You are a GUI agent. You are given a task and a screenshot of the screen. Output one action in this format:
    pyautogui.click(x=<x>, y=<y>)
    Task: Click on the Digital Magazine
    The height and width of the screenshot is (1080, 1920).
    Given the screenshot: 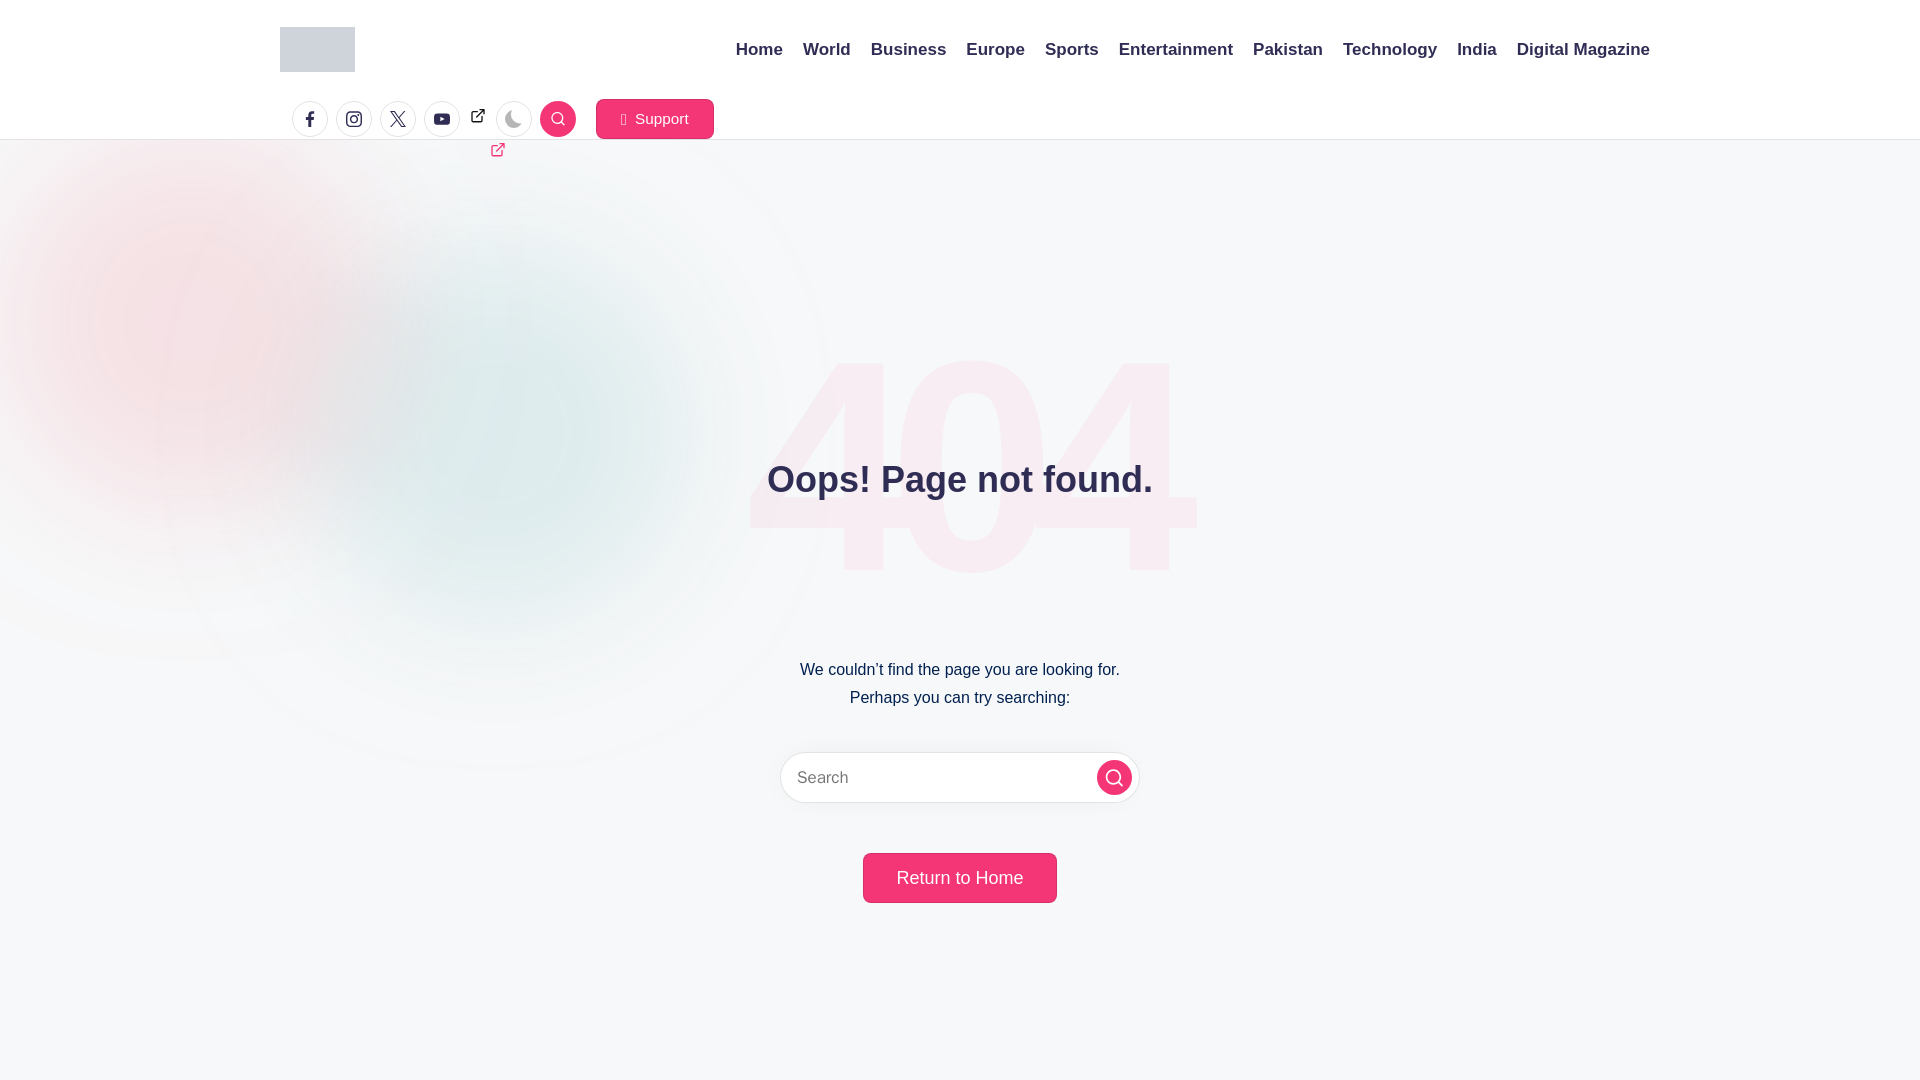 What is the action you would take?
    pyautogui.click(x=1582, y=49)
    